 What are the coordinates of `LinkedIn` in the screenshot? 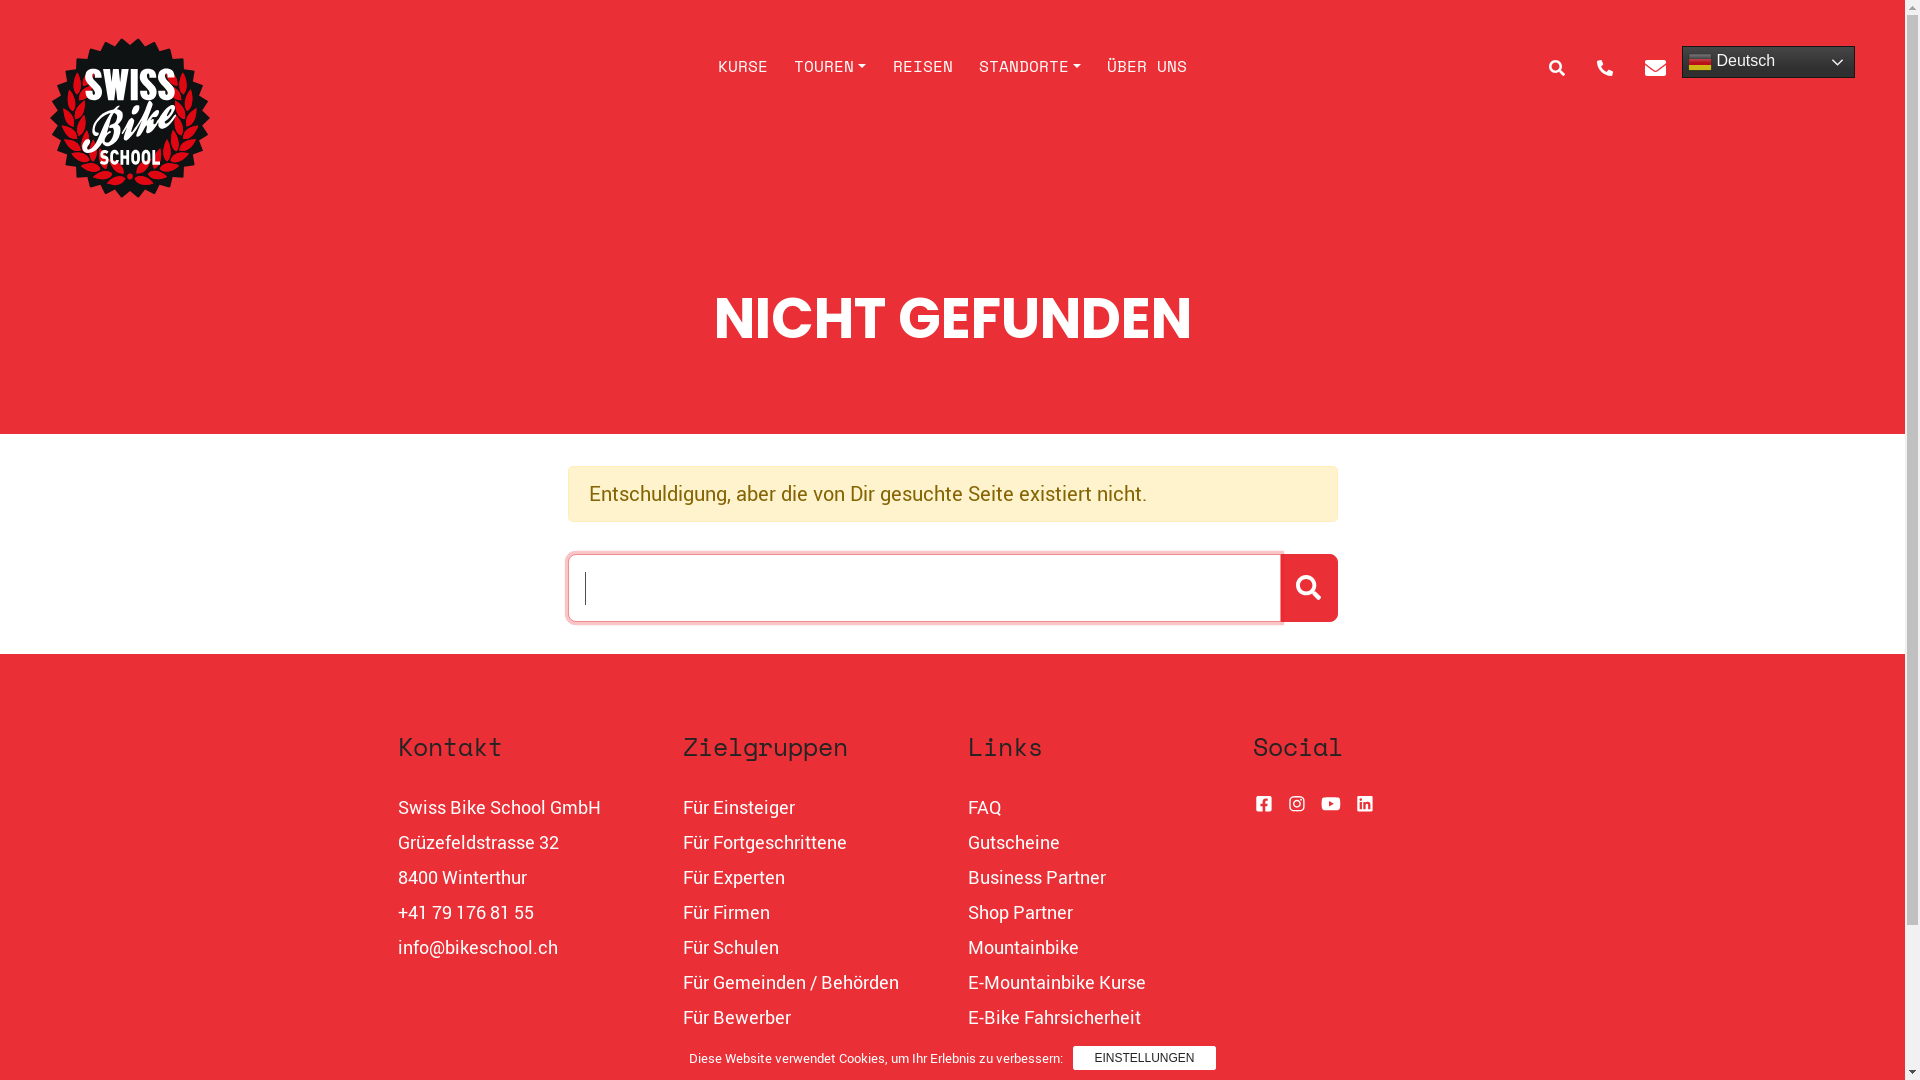 It's located at (1365, 803).